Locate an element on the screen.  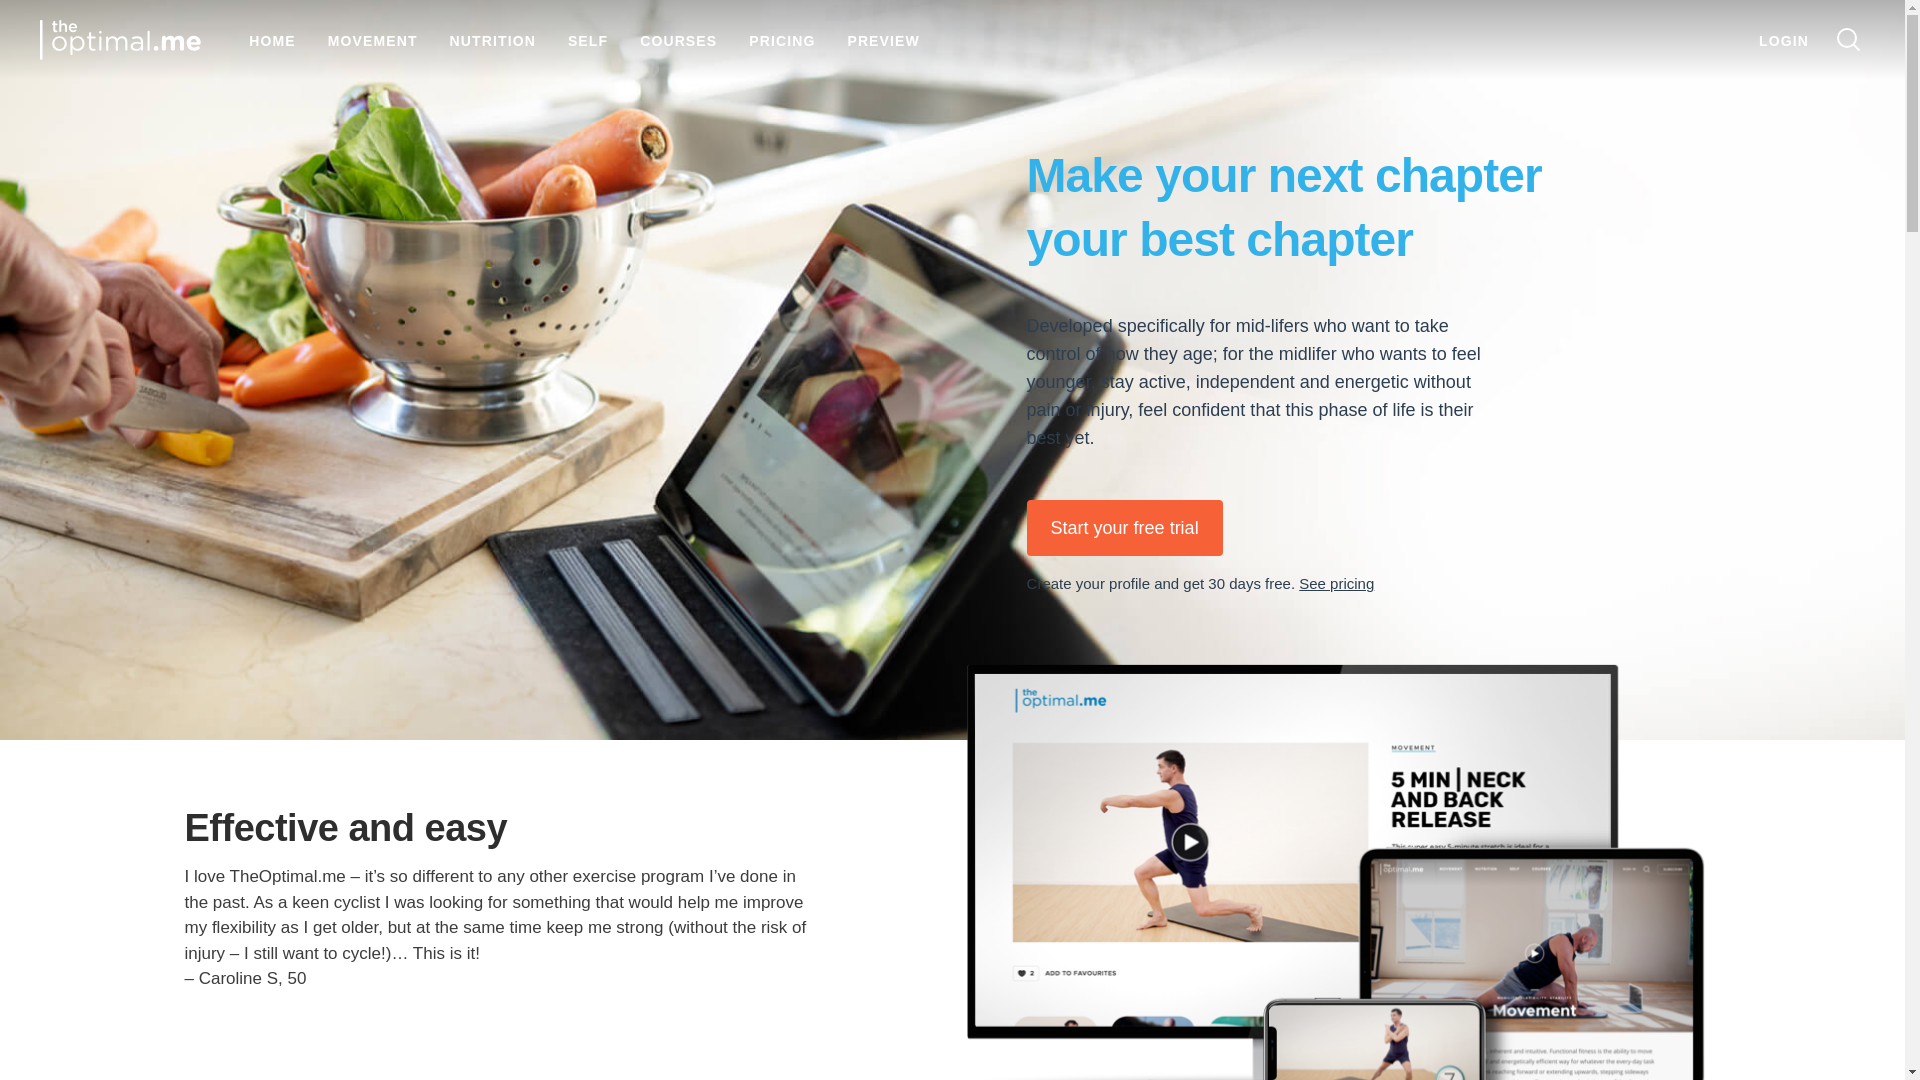
PRICING is located at coordinates (781, 40).